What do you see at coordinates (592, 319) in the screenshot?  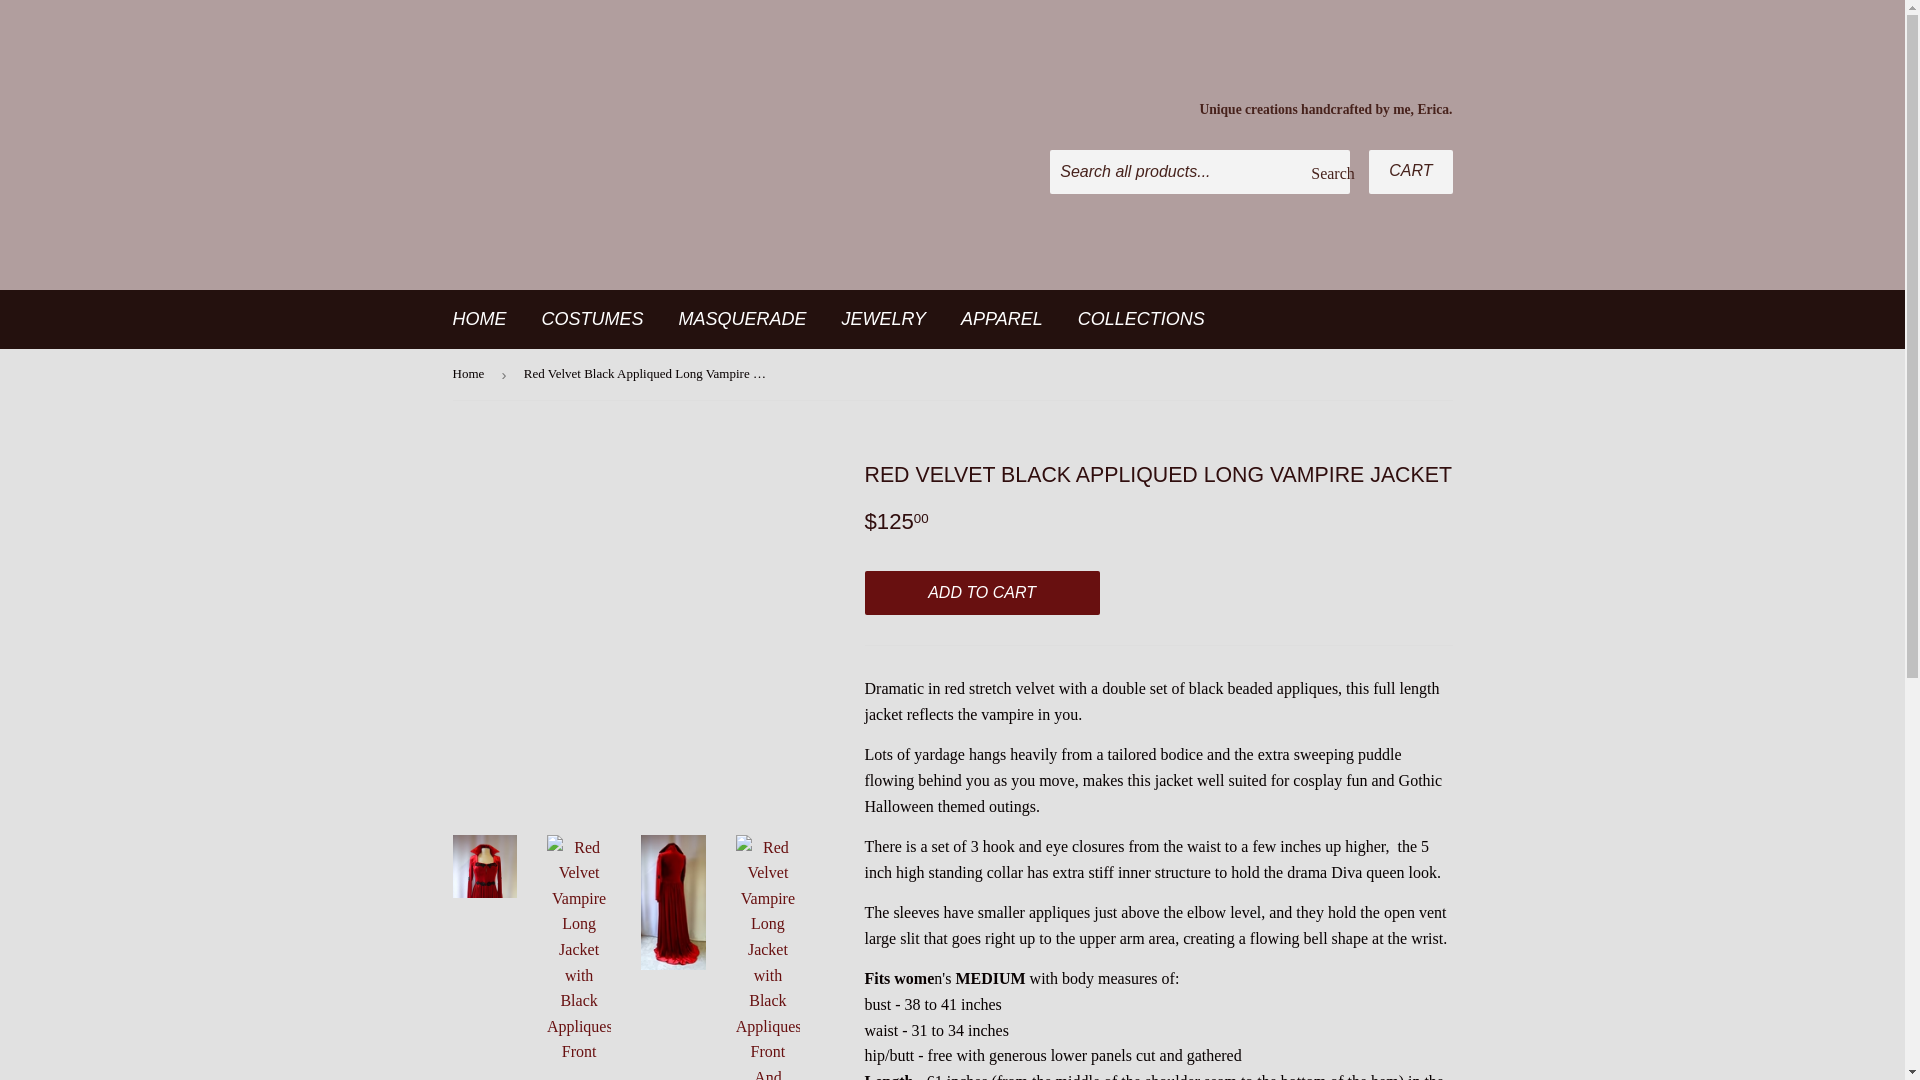 I see `COSTUMES` at bounding box center [592, 319].